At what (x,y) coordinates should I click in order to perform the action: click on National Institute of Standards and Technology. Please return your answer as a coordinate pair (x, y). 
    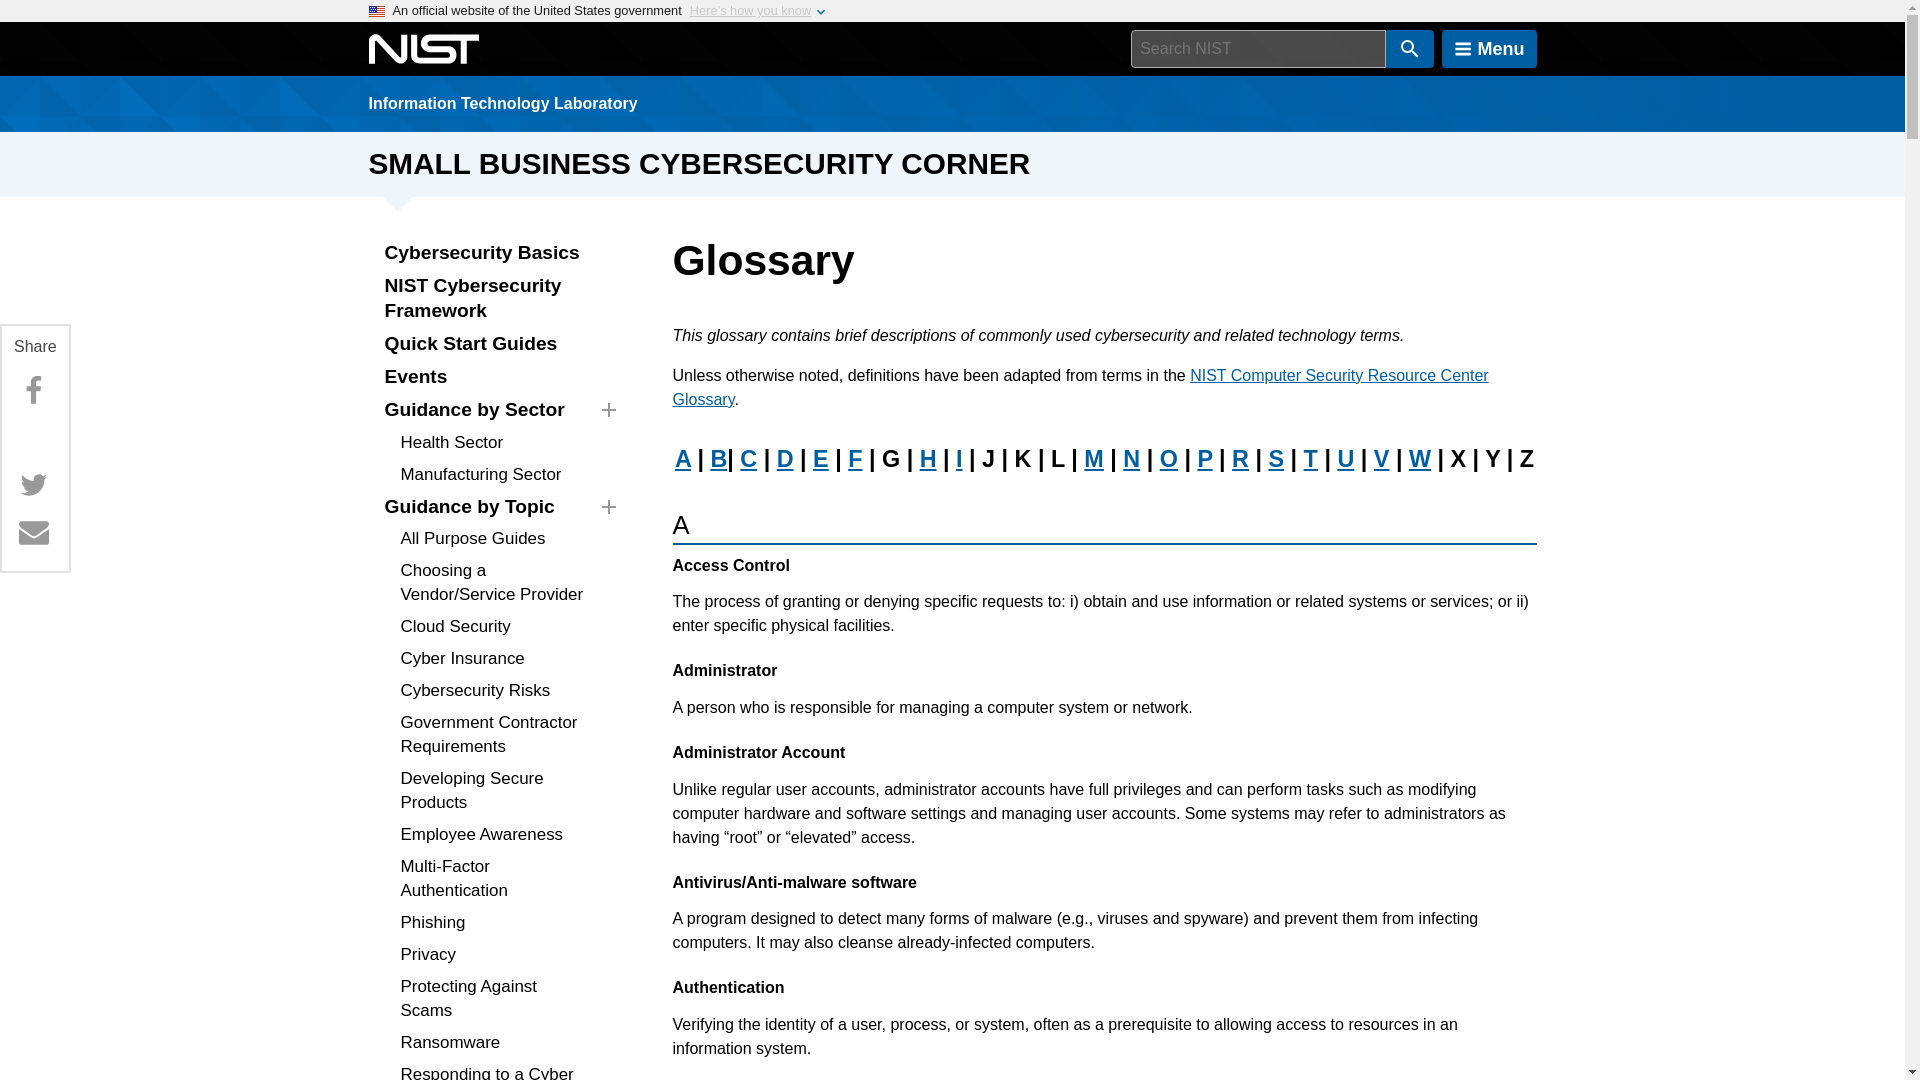
    Looking at the image, I should click on (423, 49).